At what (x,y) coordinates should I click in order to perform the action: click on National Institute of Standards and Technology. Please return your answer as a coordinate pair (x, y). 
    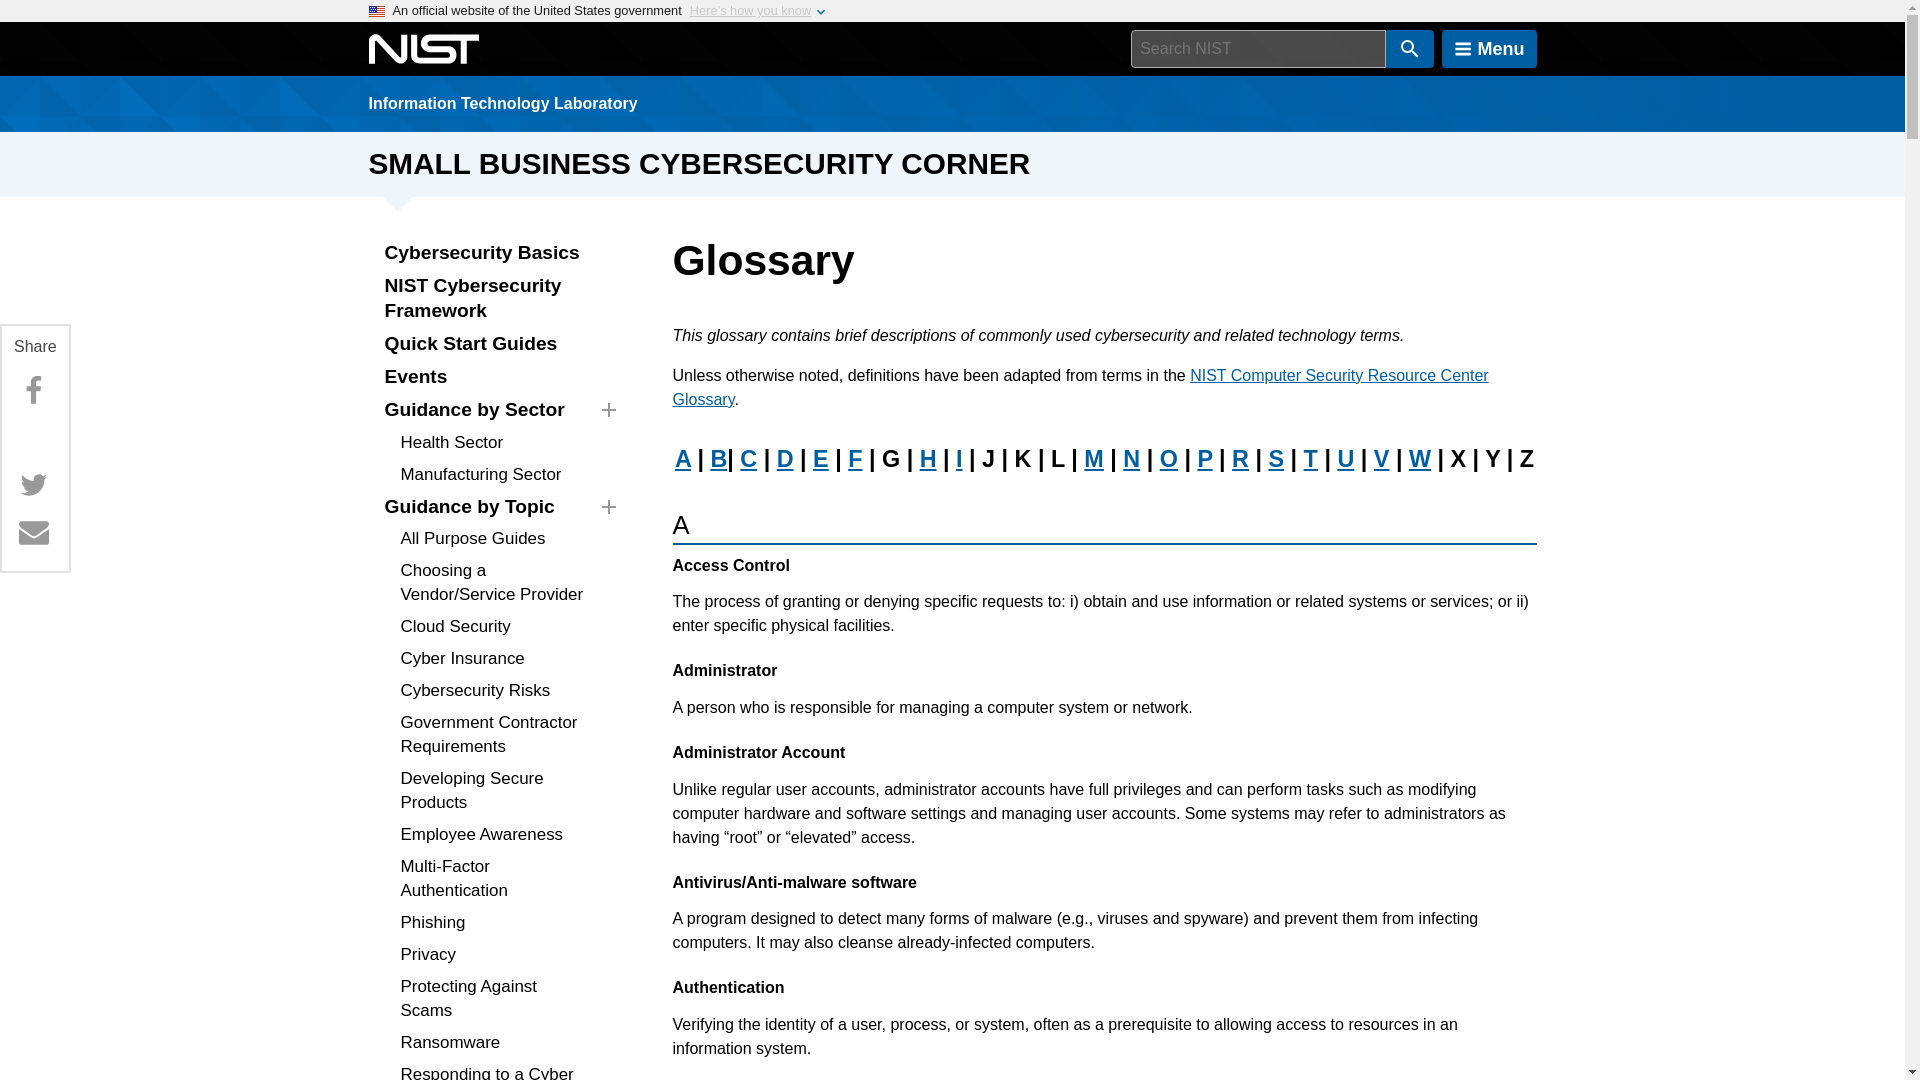
    Looking at the image, I should click on (423, 49).